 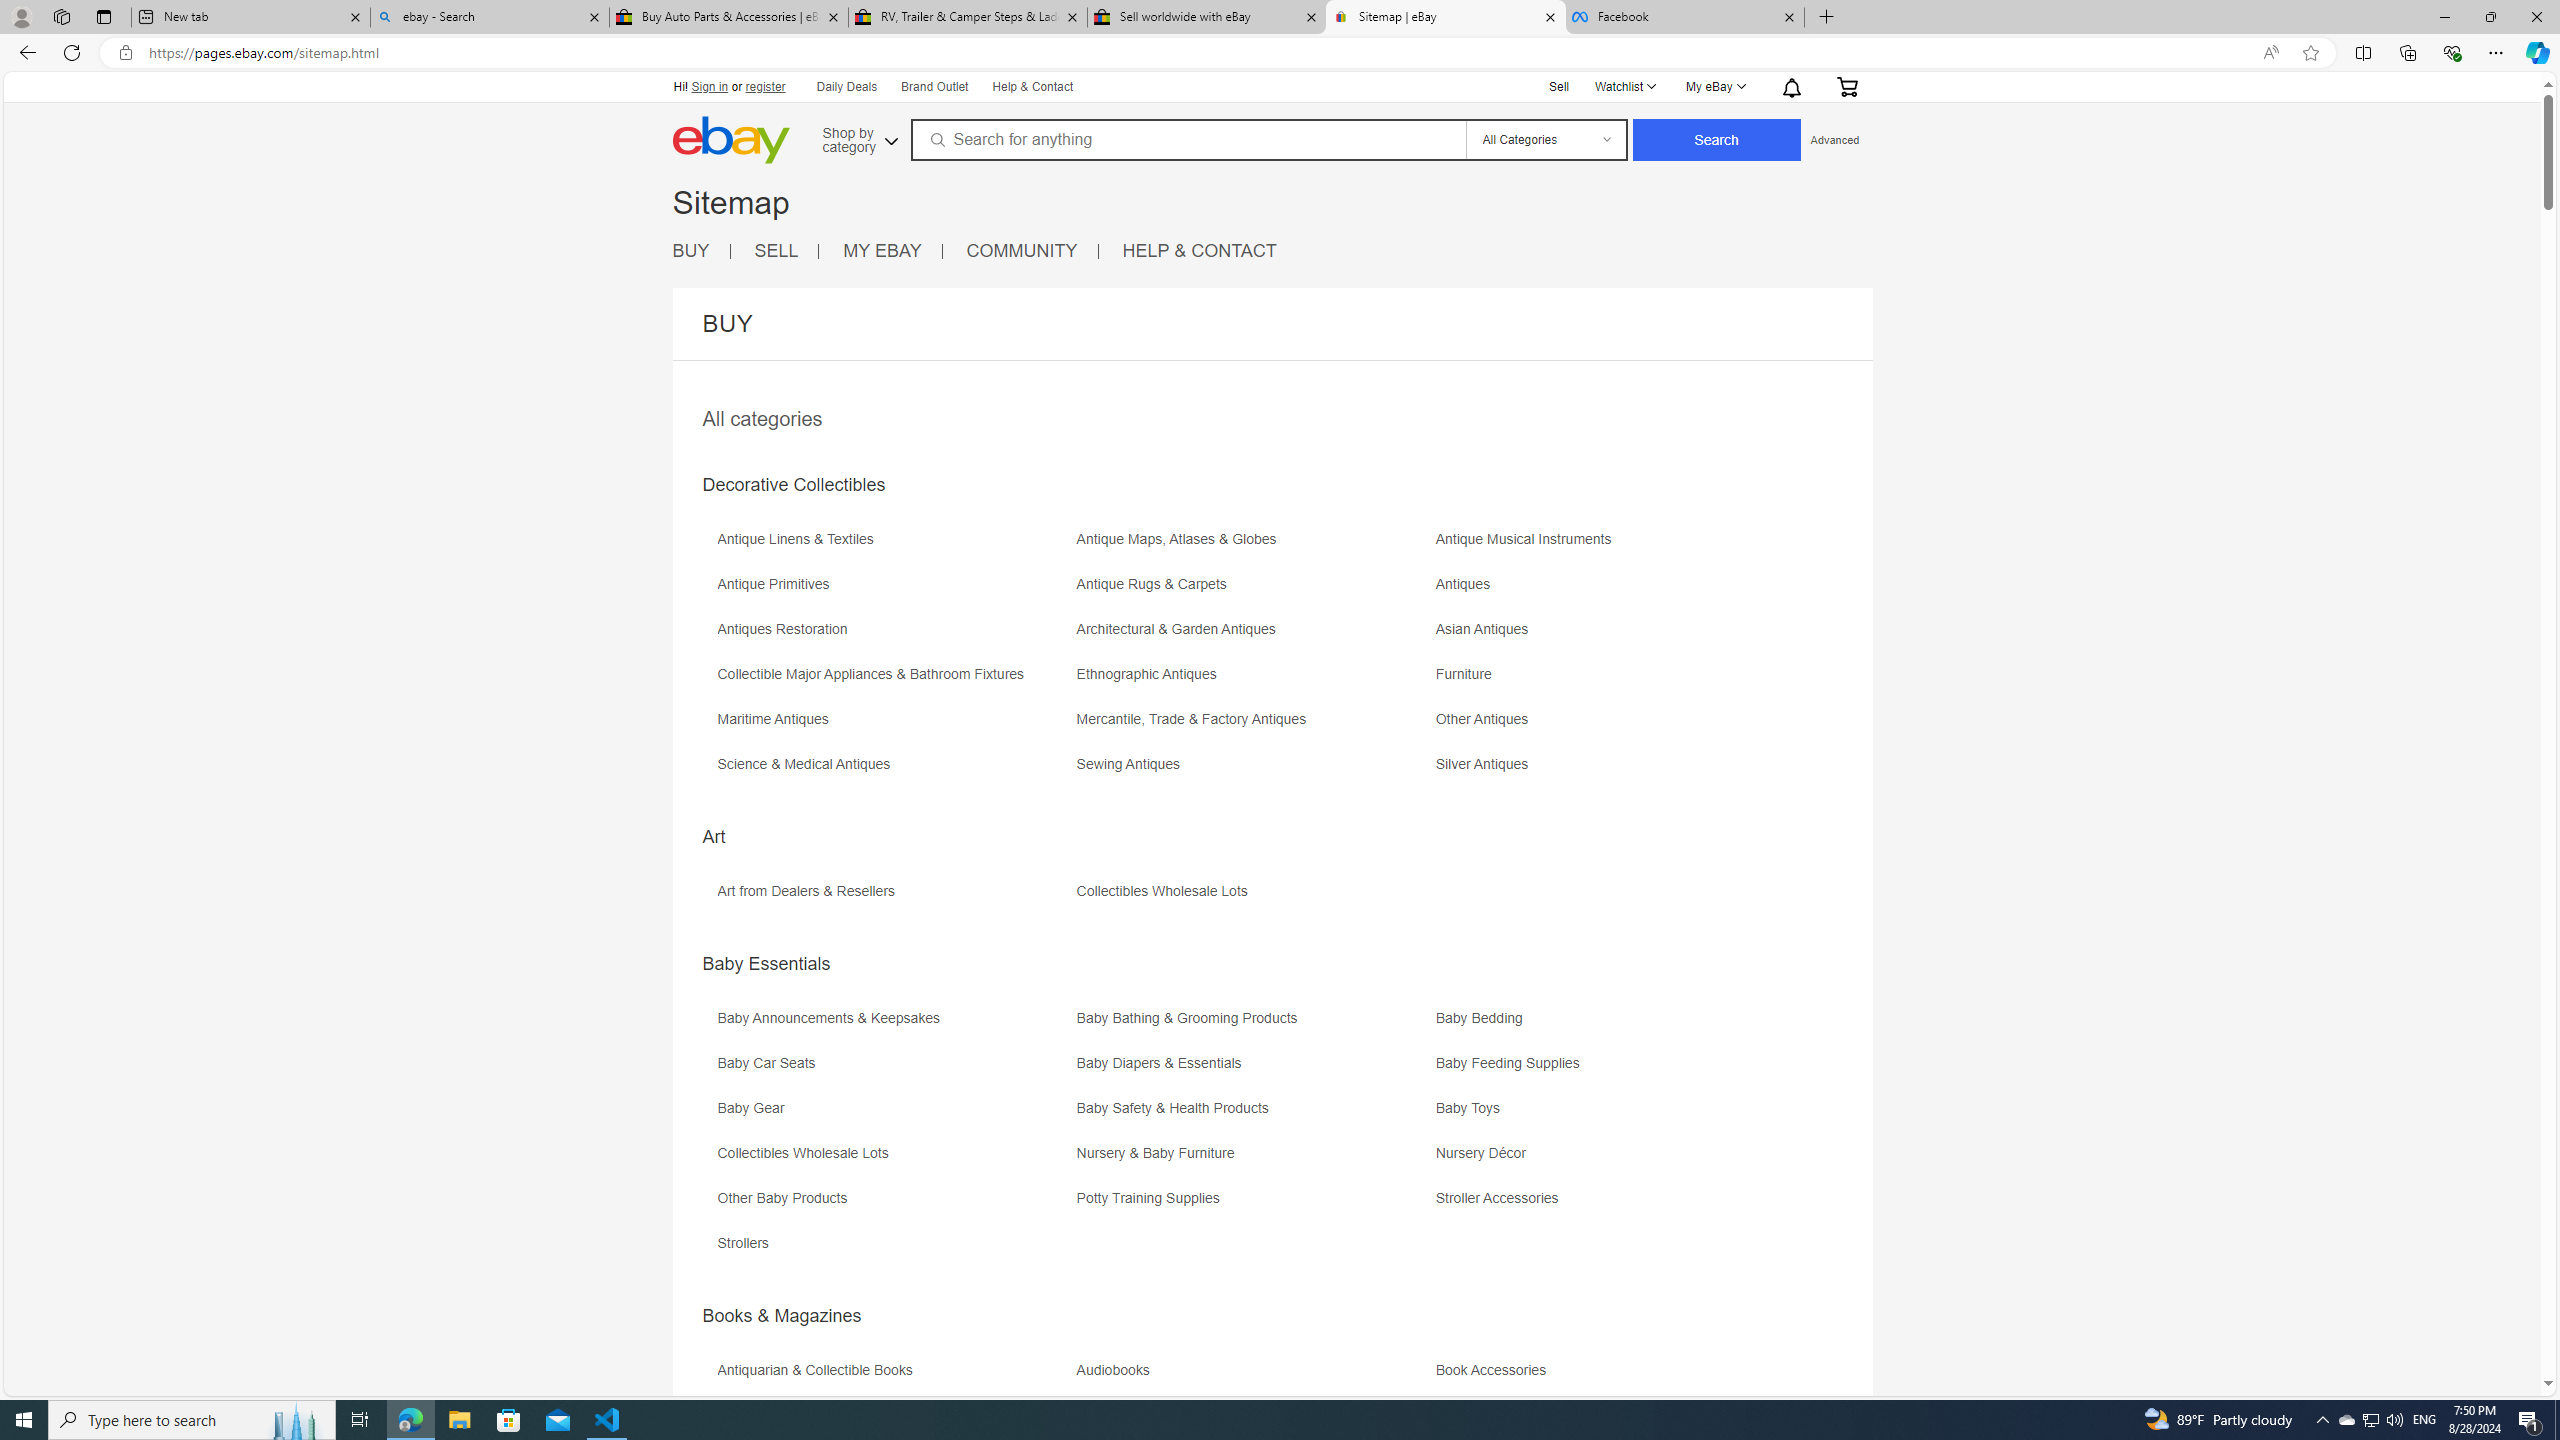 I want to click on Facebook, so click(x=1684, y=17).